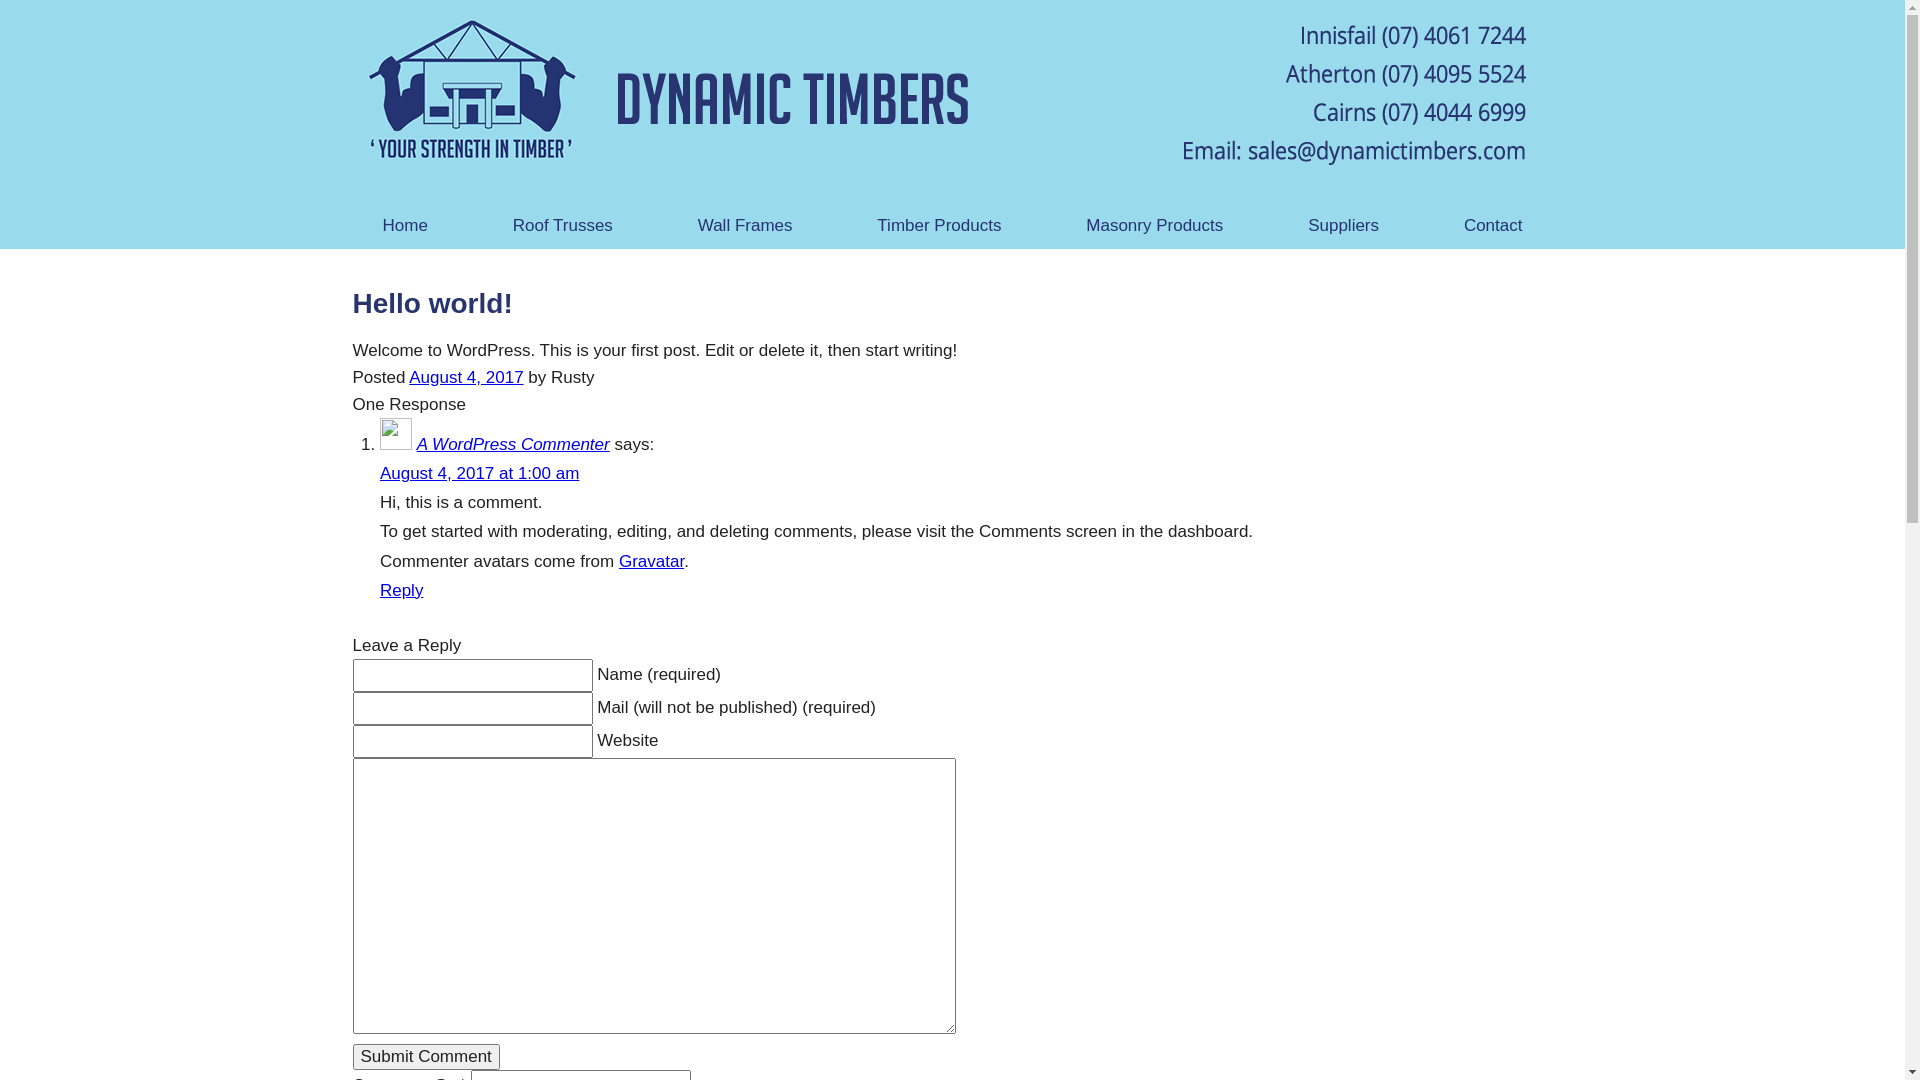 This screenshot has height=1080, width=1920. I want to click on August 4, 2017 at 1:00 am, so click(480, 474).